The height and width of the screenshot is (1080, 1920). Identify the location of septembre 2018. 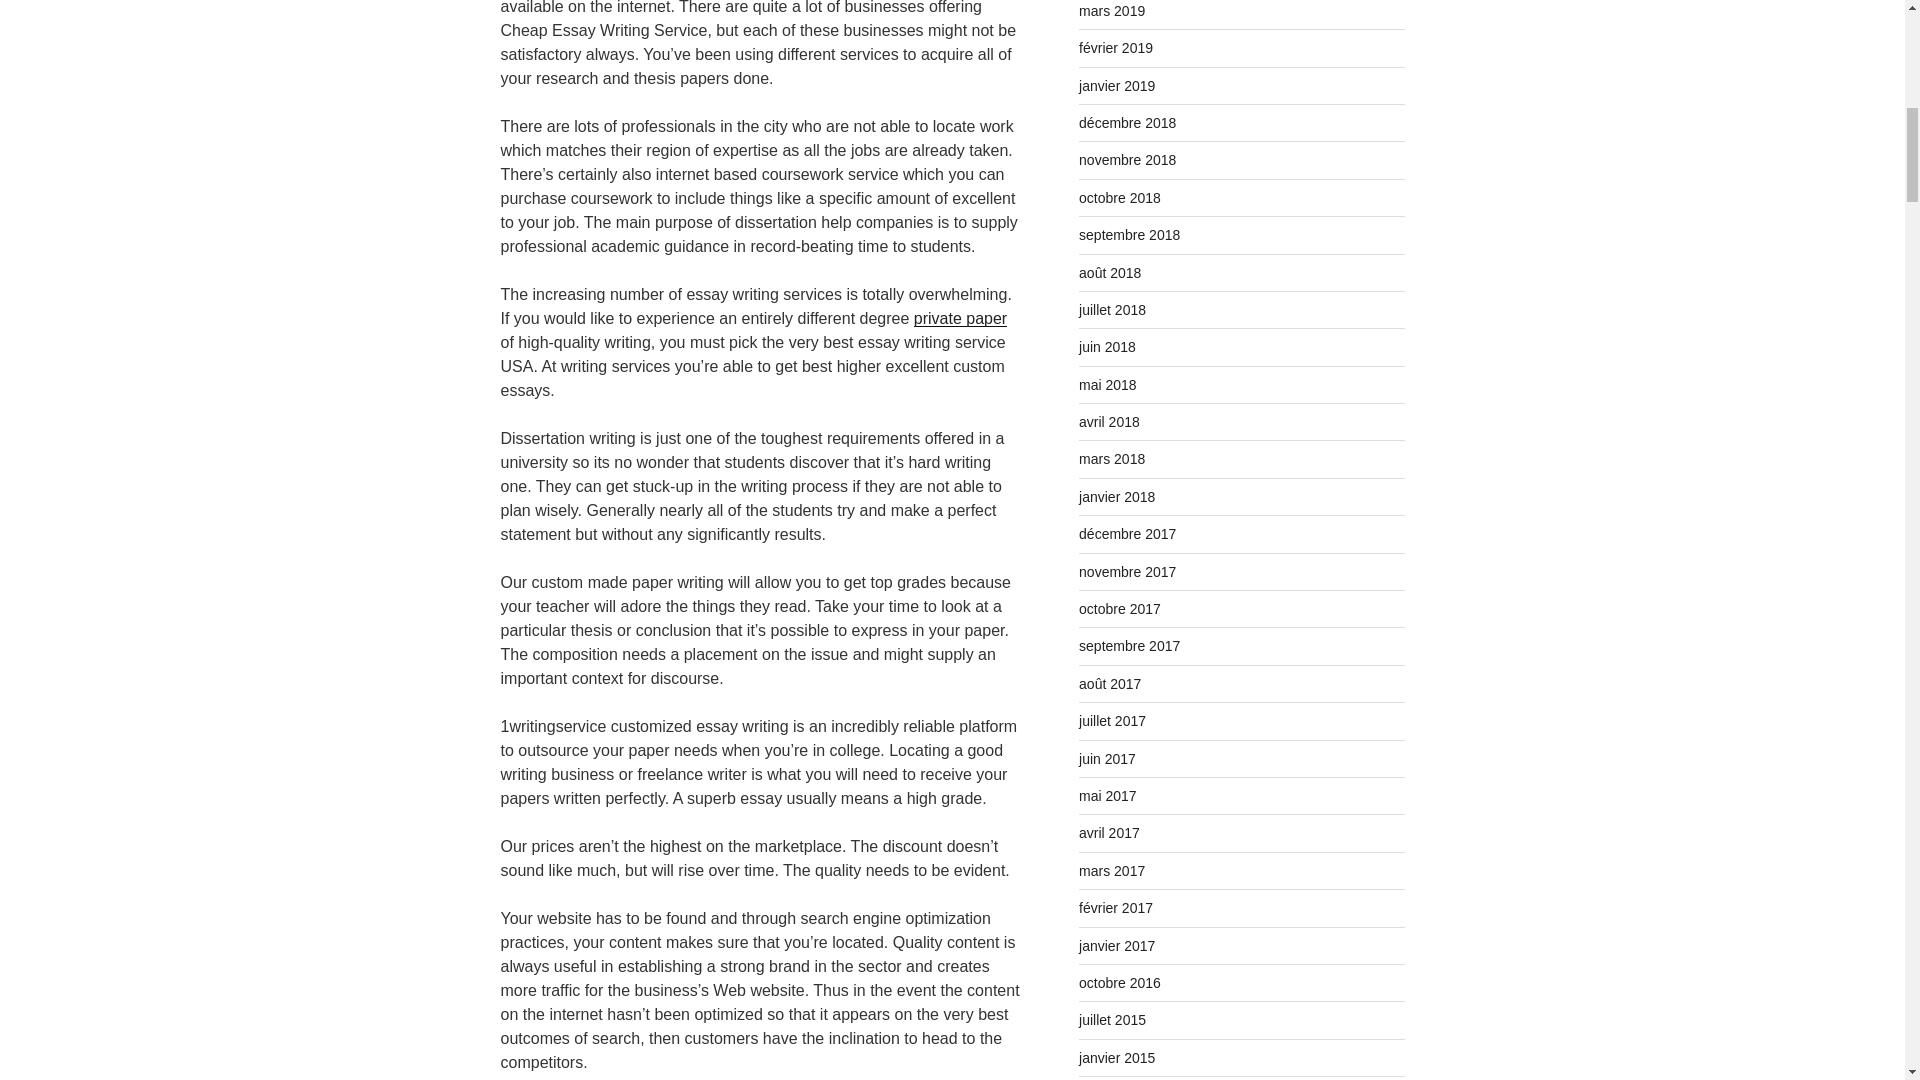
(1130, 234).